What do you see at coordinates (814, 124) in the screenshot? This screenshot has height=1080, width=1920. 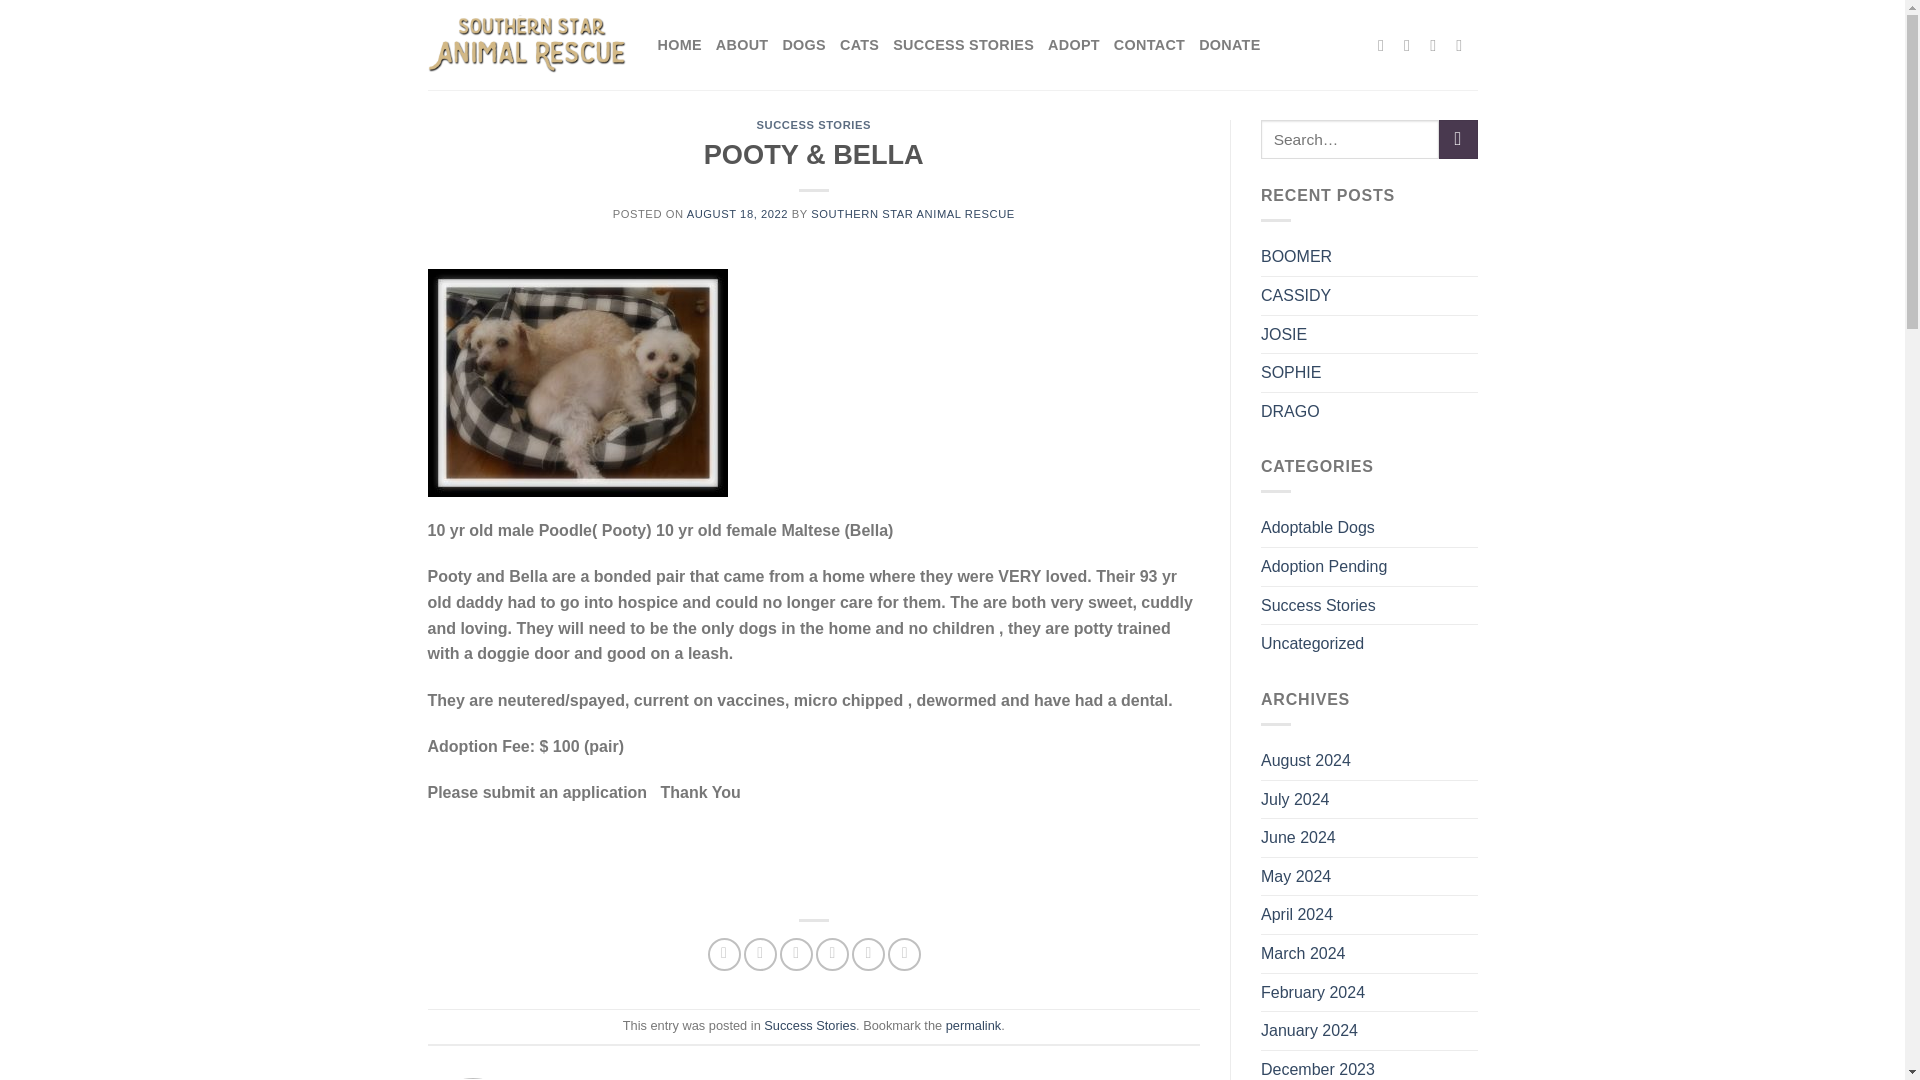 I see `SUCCESS STORIES` at bounding box center [814, 124].